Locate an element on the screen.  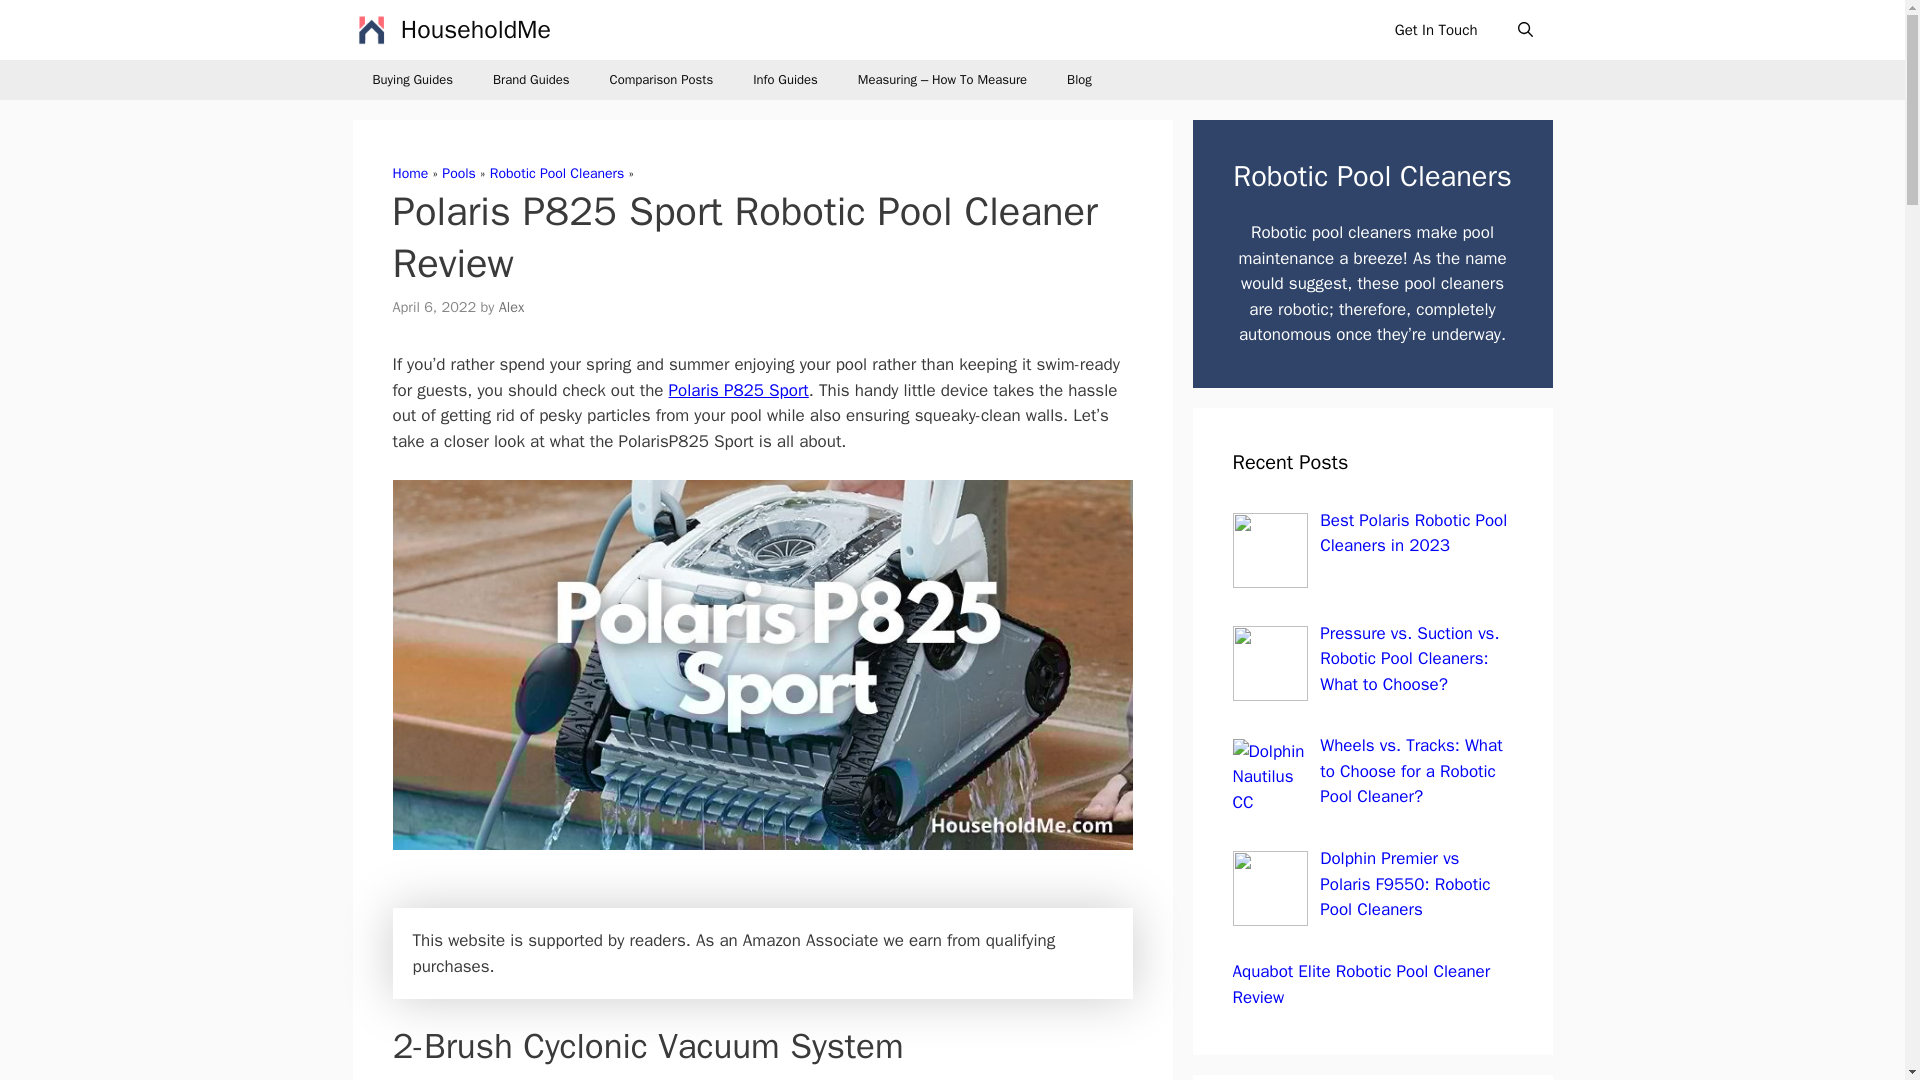
Robotic Pool Cleaners is located at coordinates (556, 174).